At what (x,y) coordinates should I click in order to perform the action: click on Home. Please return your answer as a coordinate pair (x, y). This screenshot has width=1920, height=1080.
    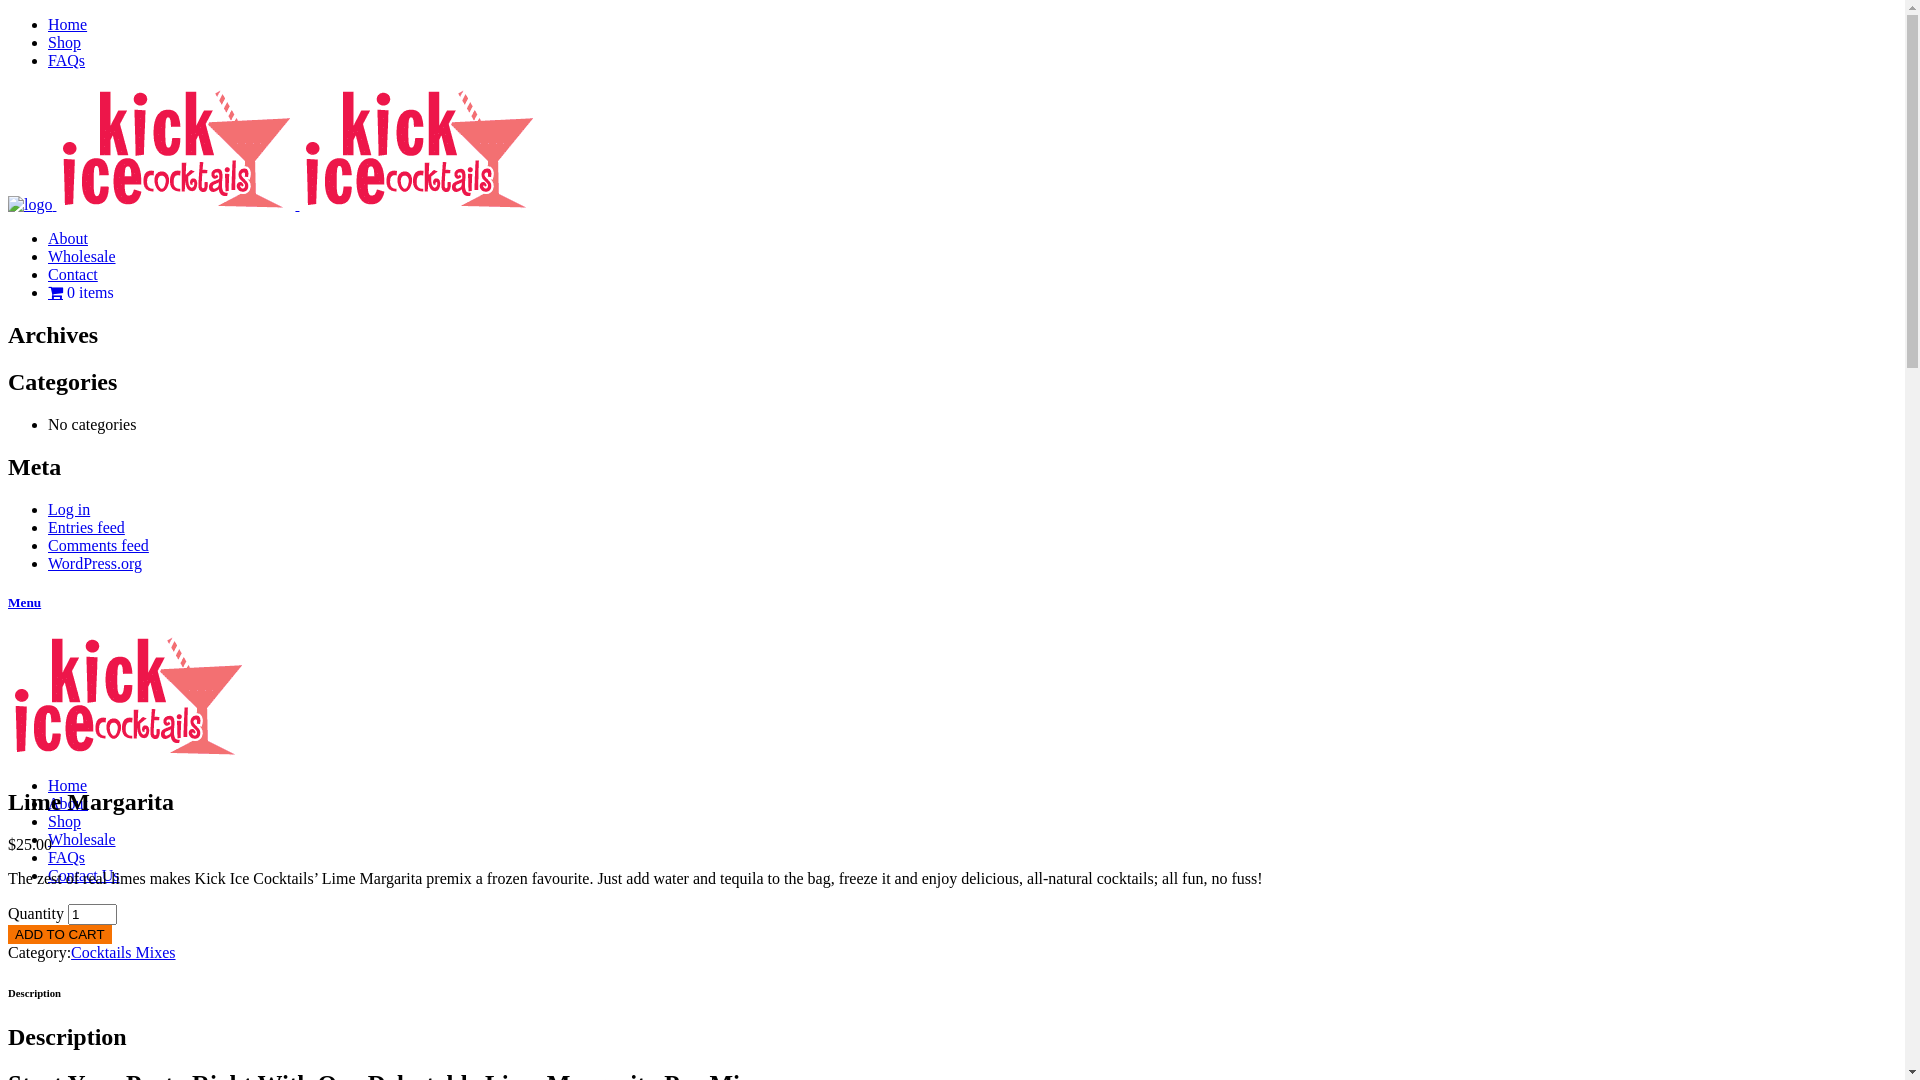
    Looking at the image, I should click on (68, 24).